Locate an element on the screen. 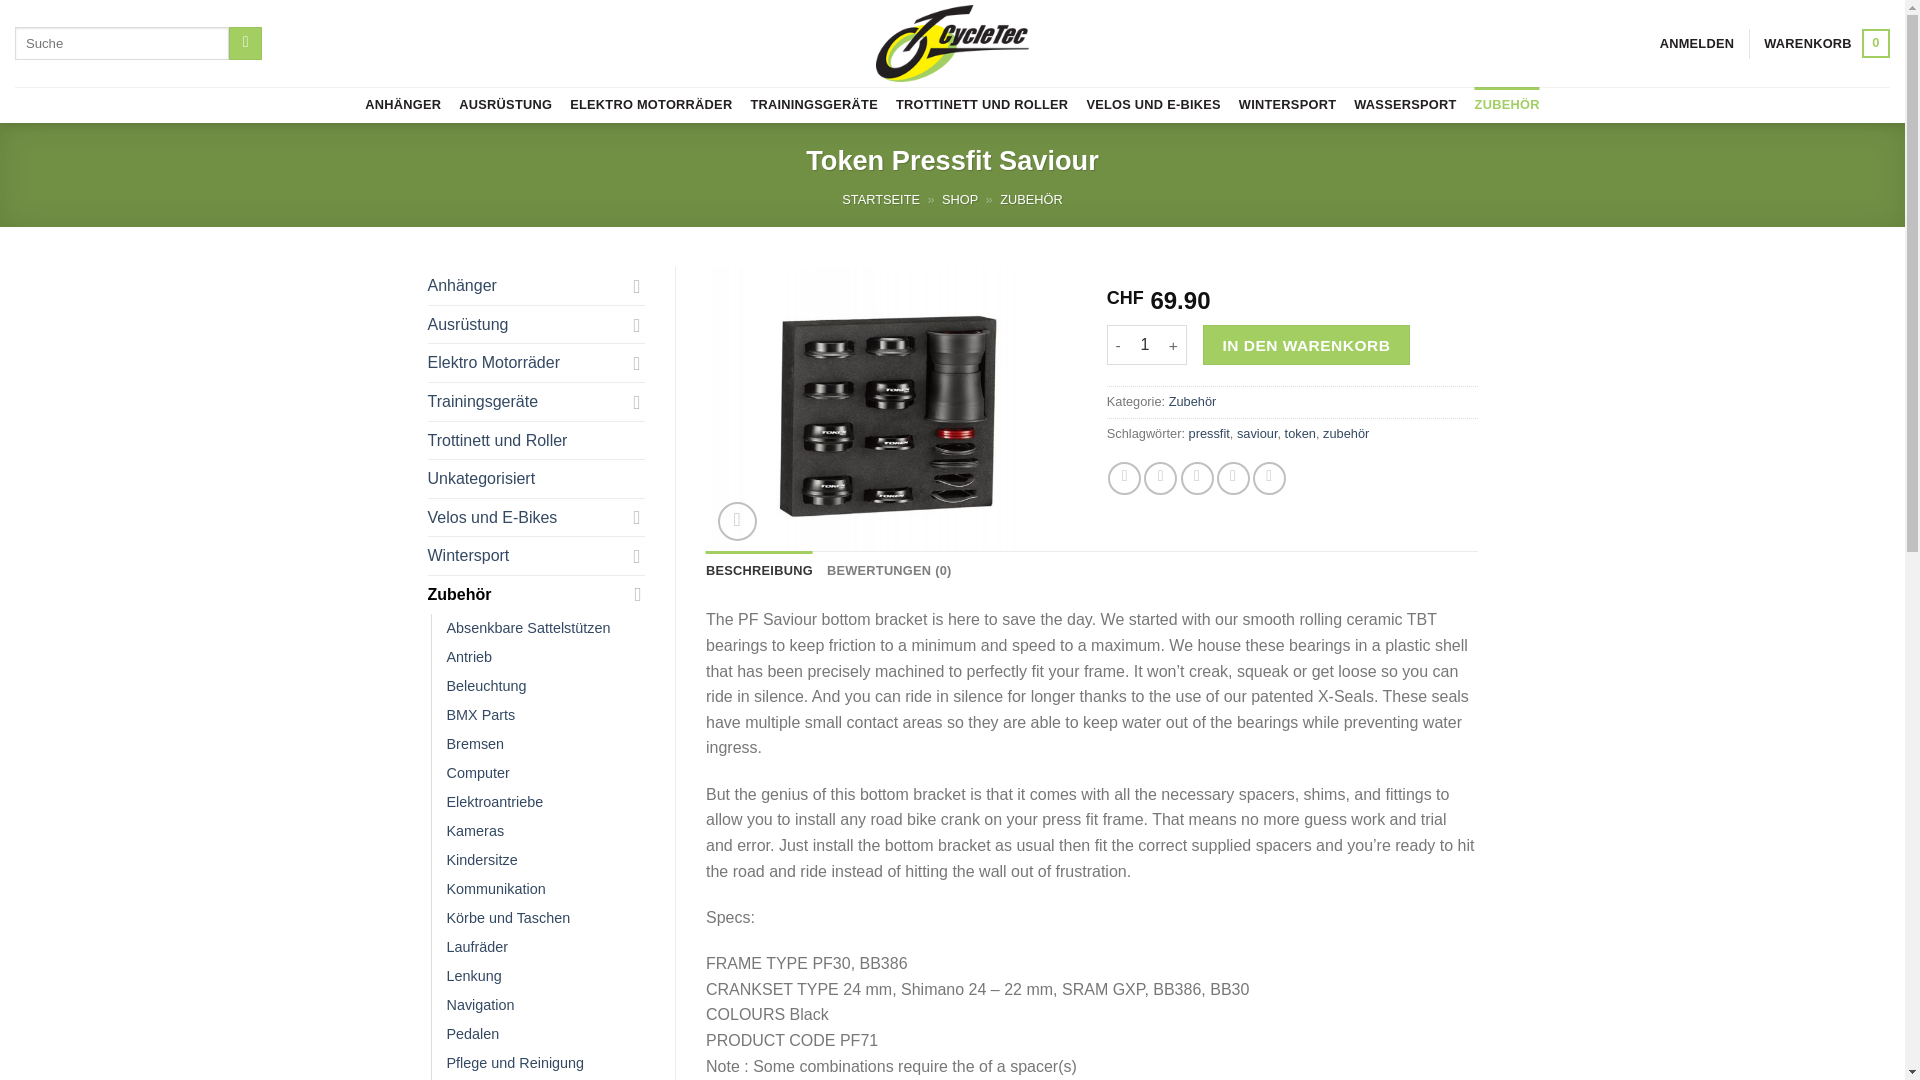 The image size is (1920, 1080). Suche is located at coordinates (244, 44).